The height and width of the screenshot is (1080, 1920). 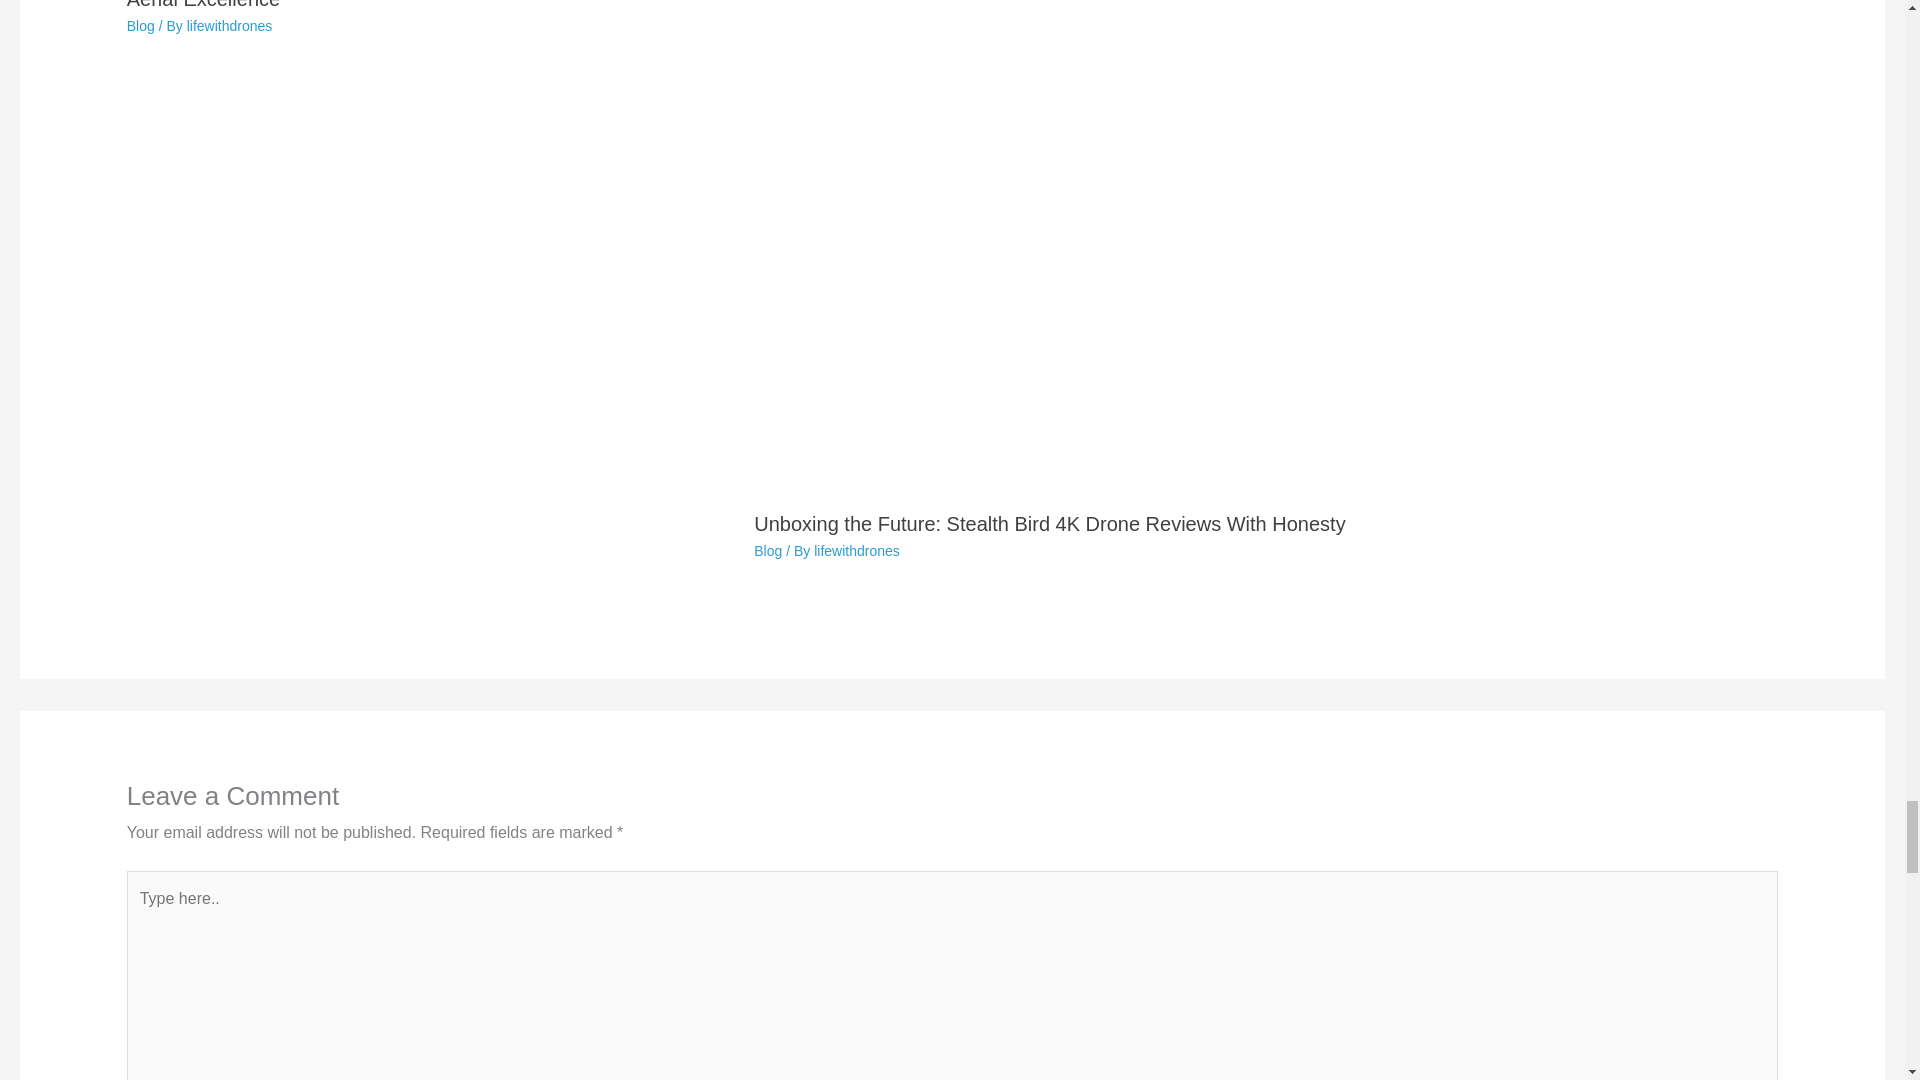 I want to click on lifewithdrones, so click(x=857, y=551).